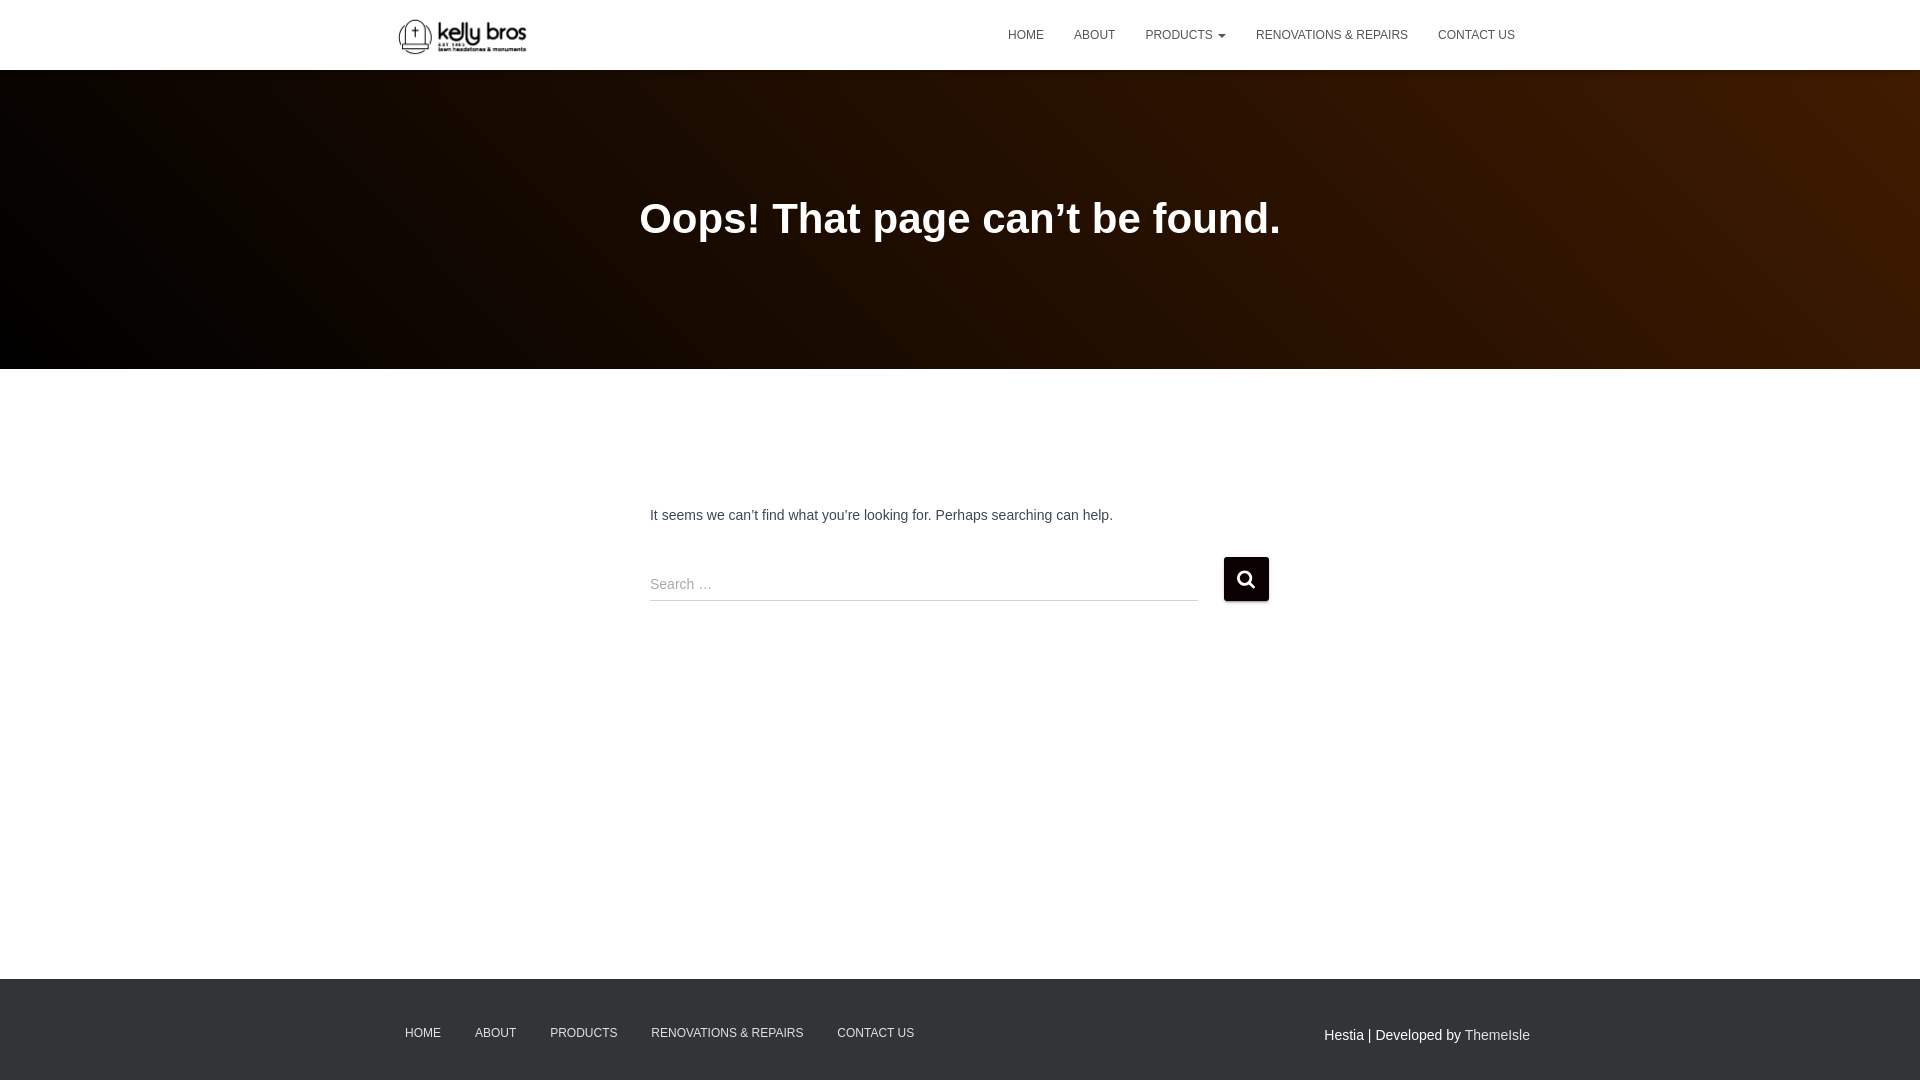  I want to click on Search, so click(1246, 578).